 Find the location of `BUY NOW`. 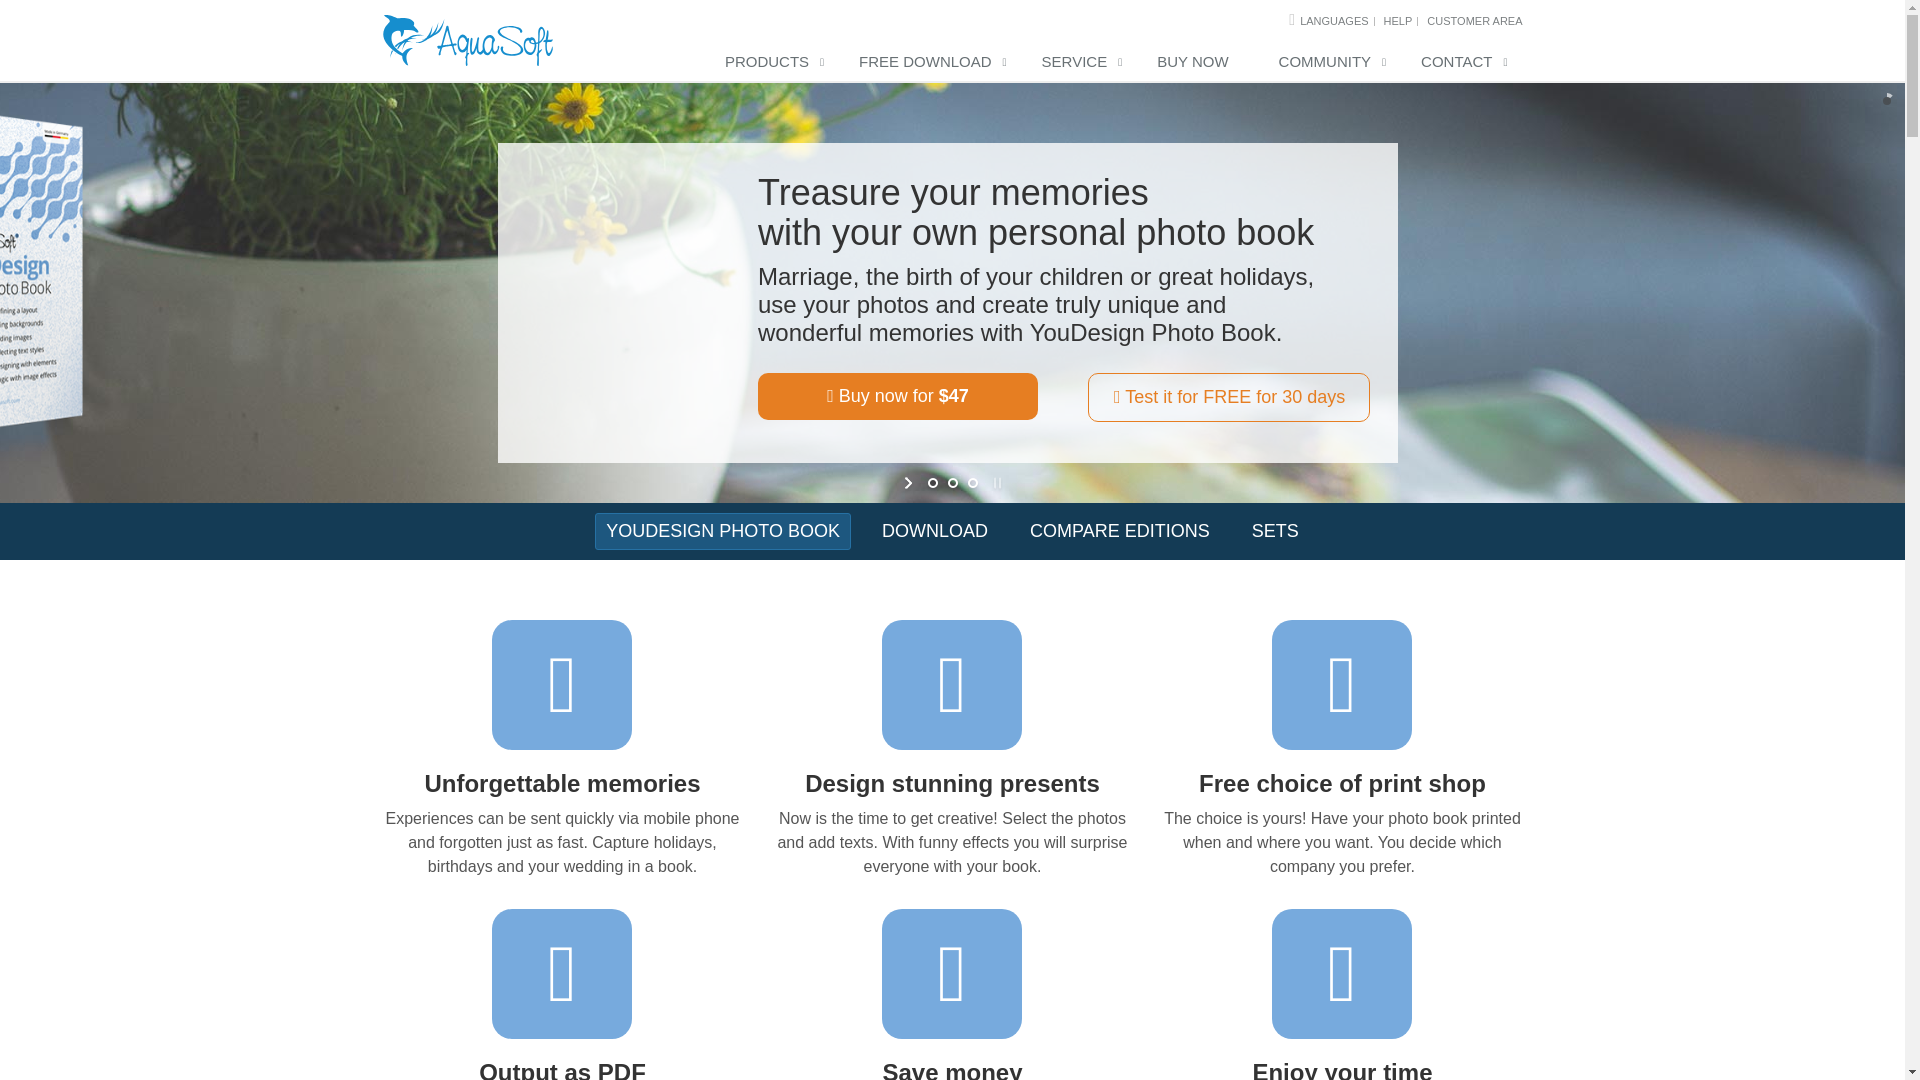

BUY NOW is located at coordinates (1196, 63).